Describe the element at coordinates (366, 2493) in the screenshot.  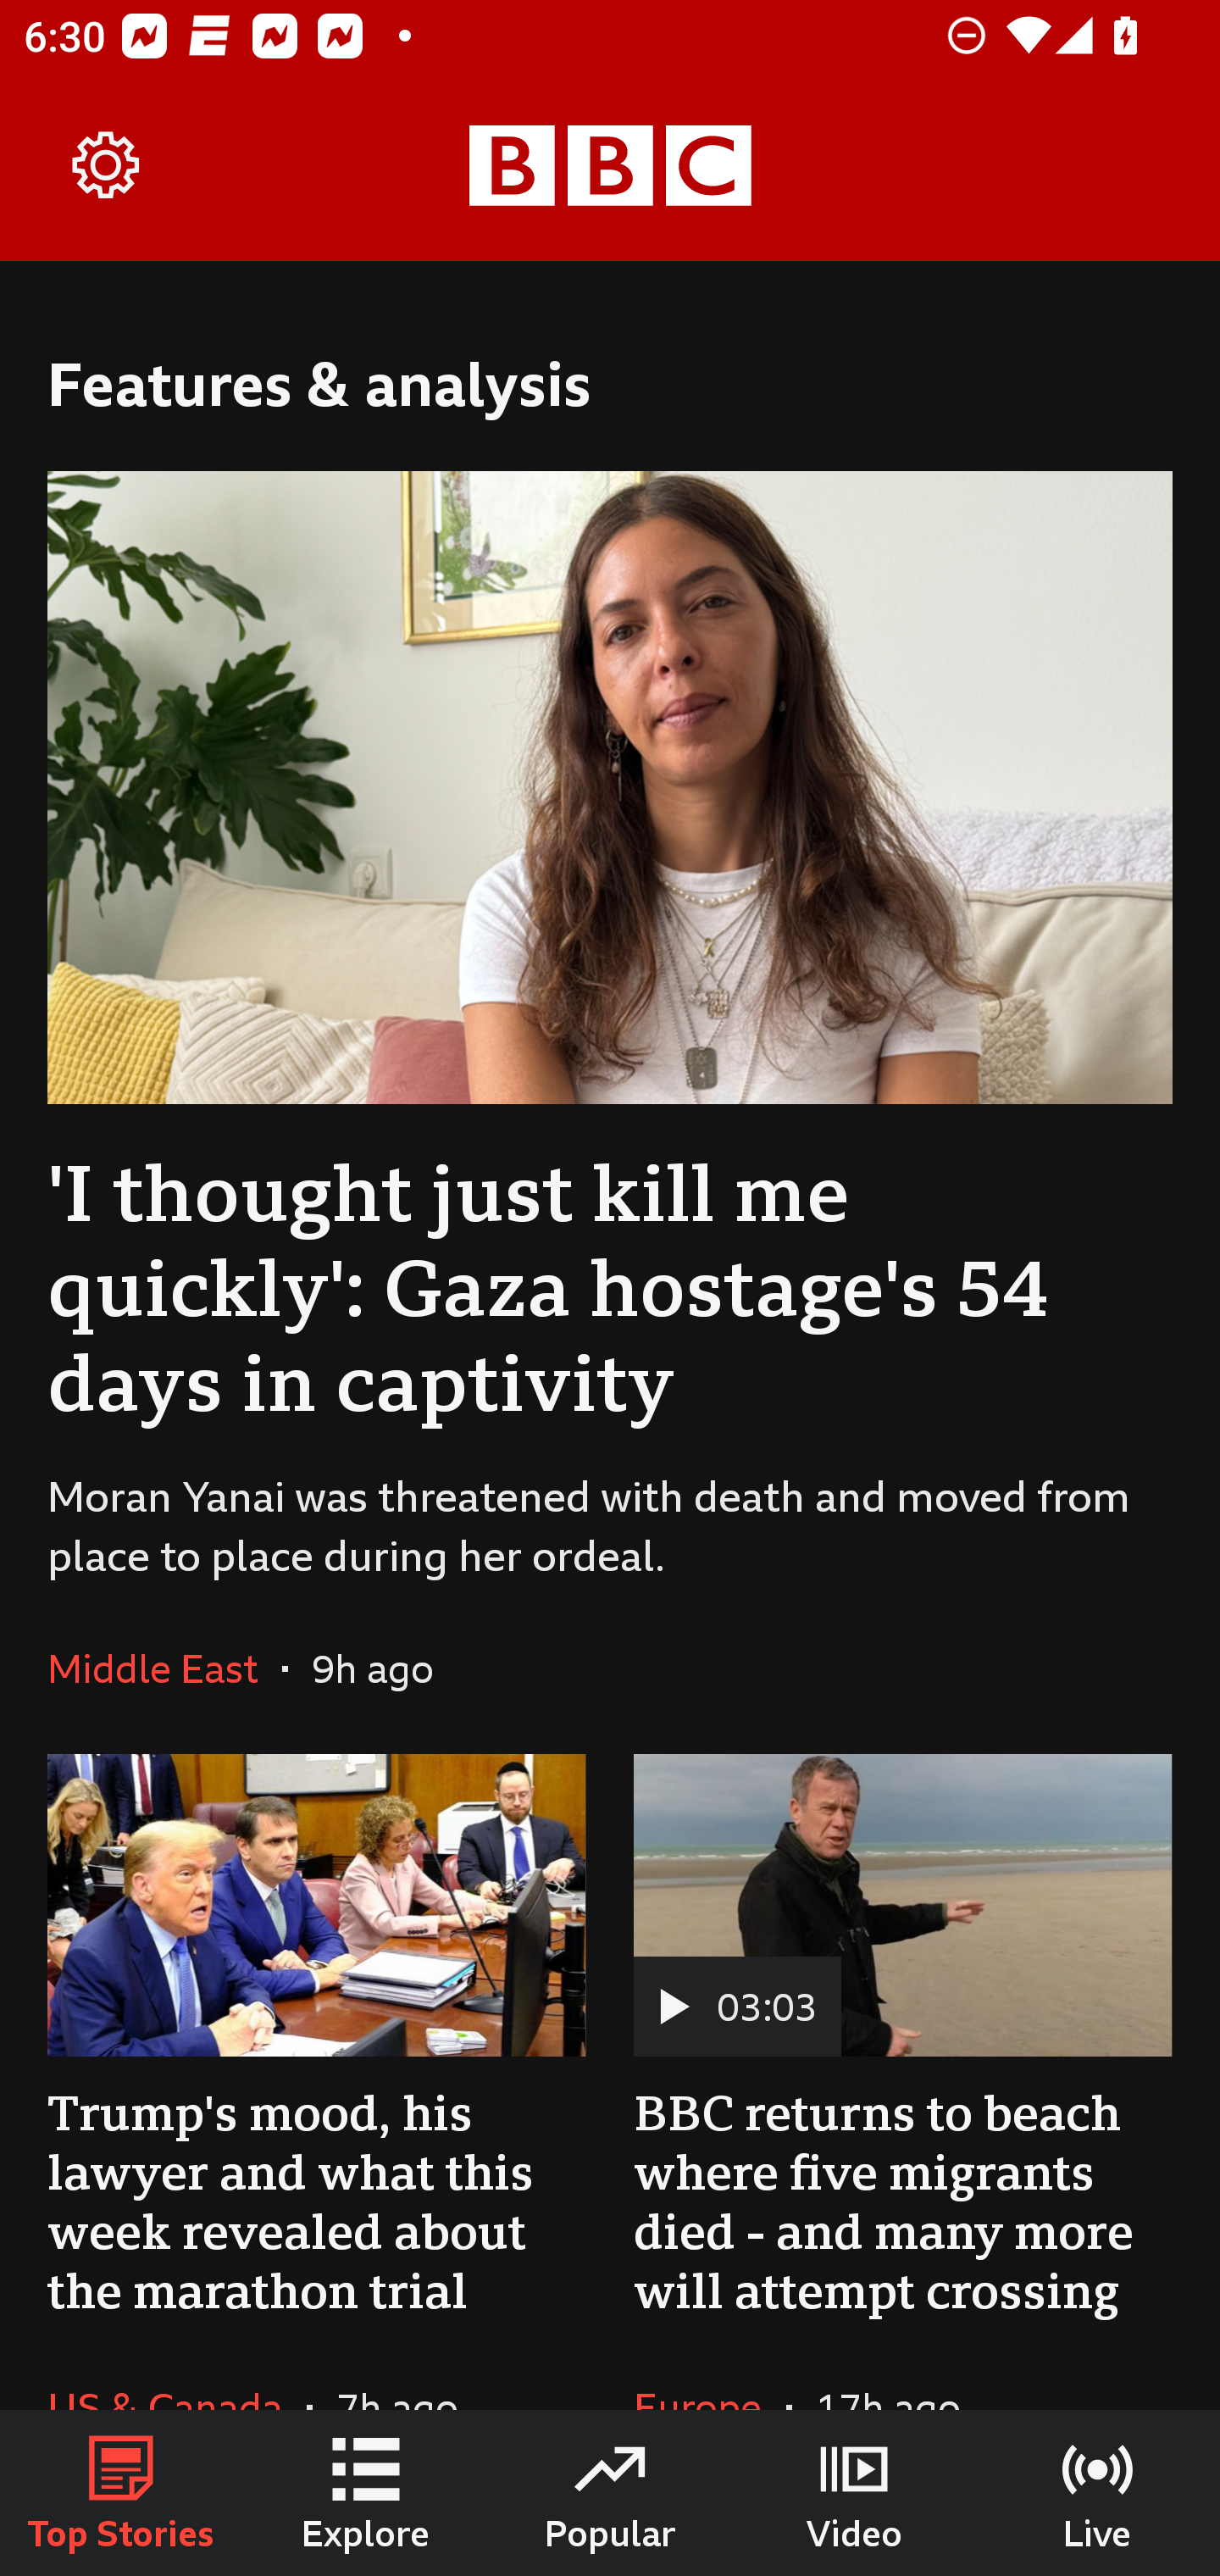
I see `Explore` at that location.